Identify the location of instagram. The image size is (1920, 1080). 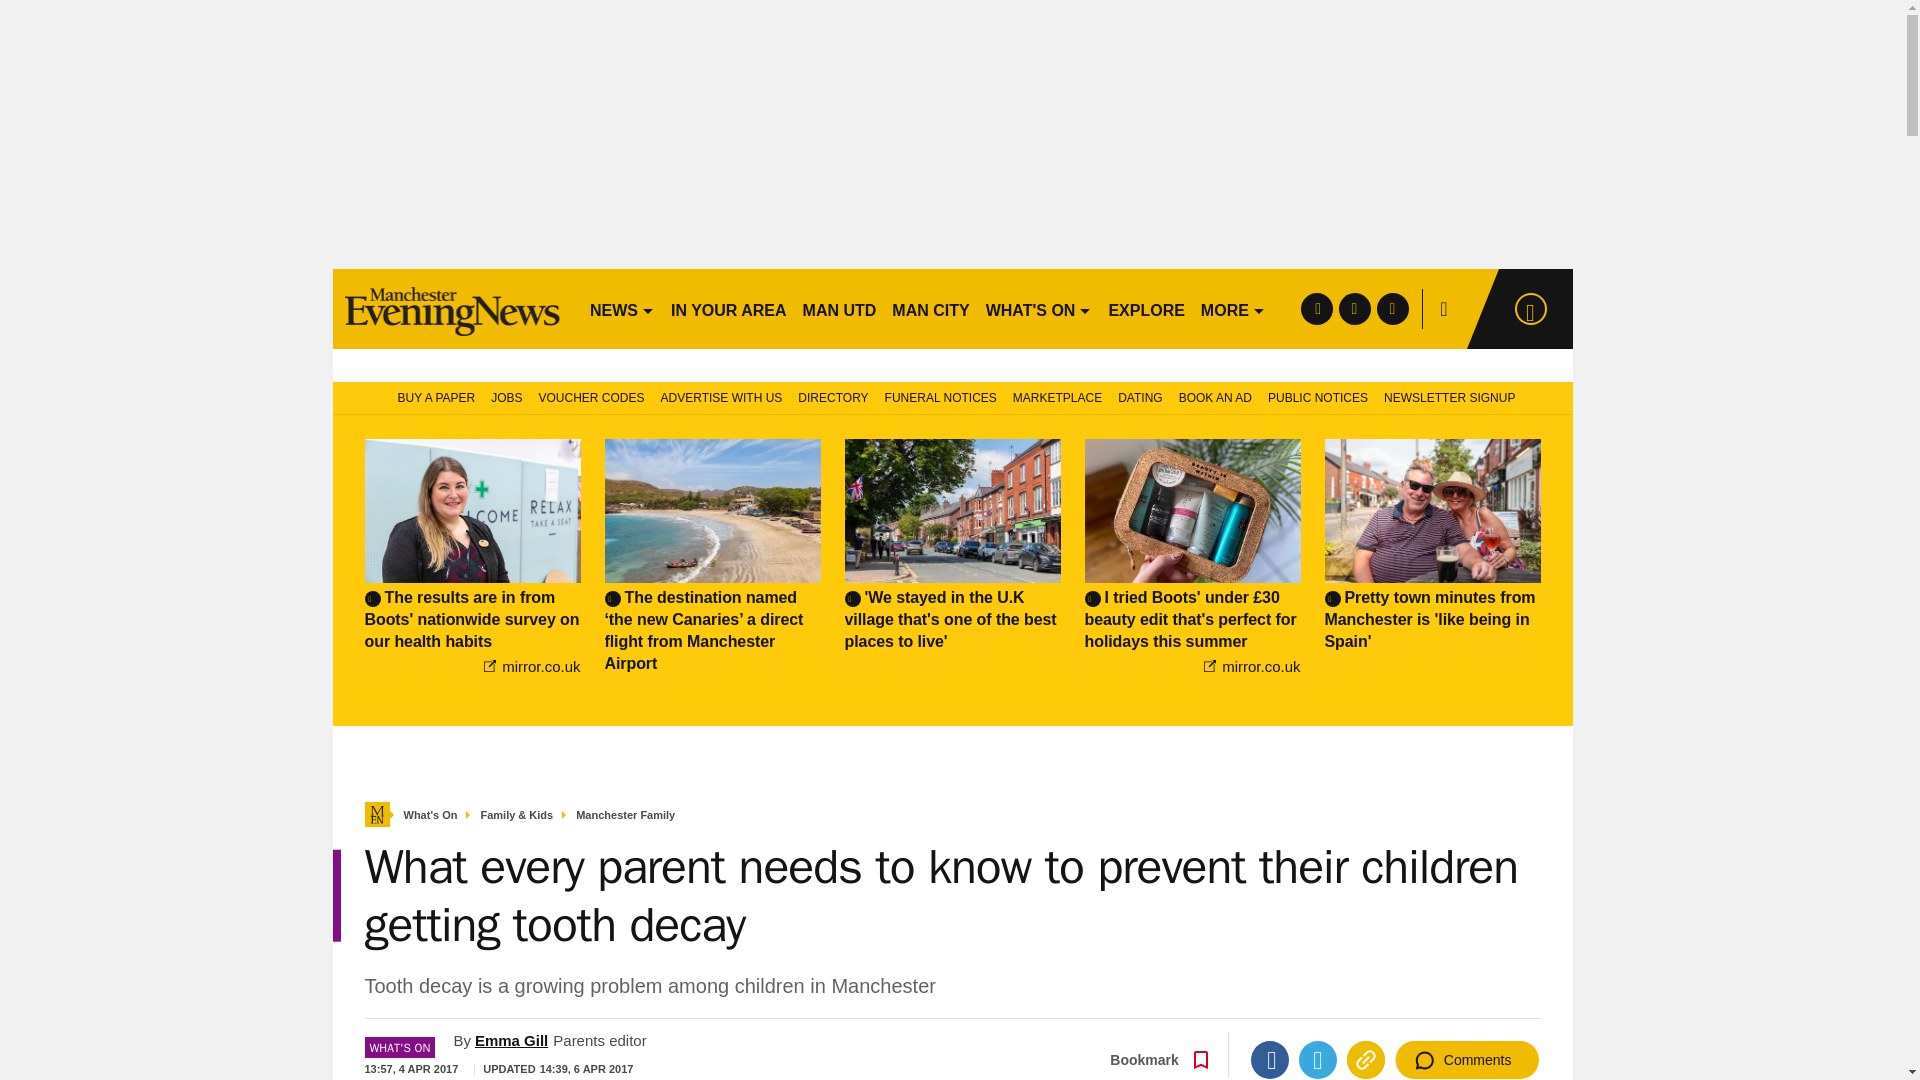
(1392, 308).